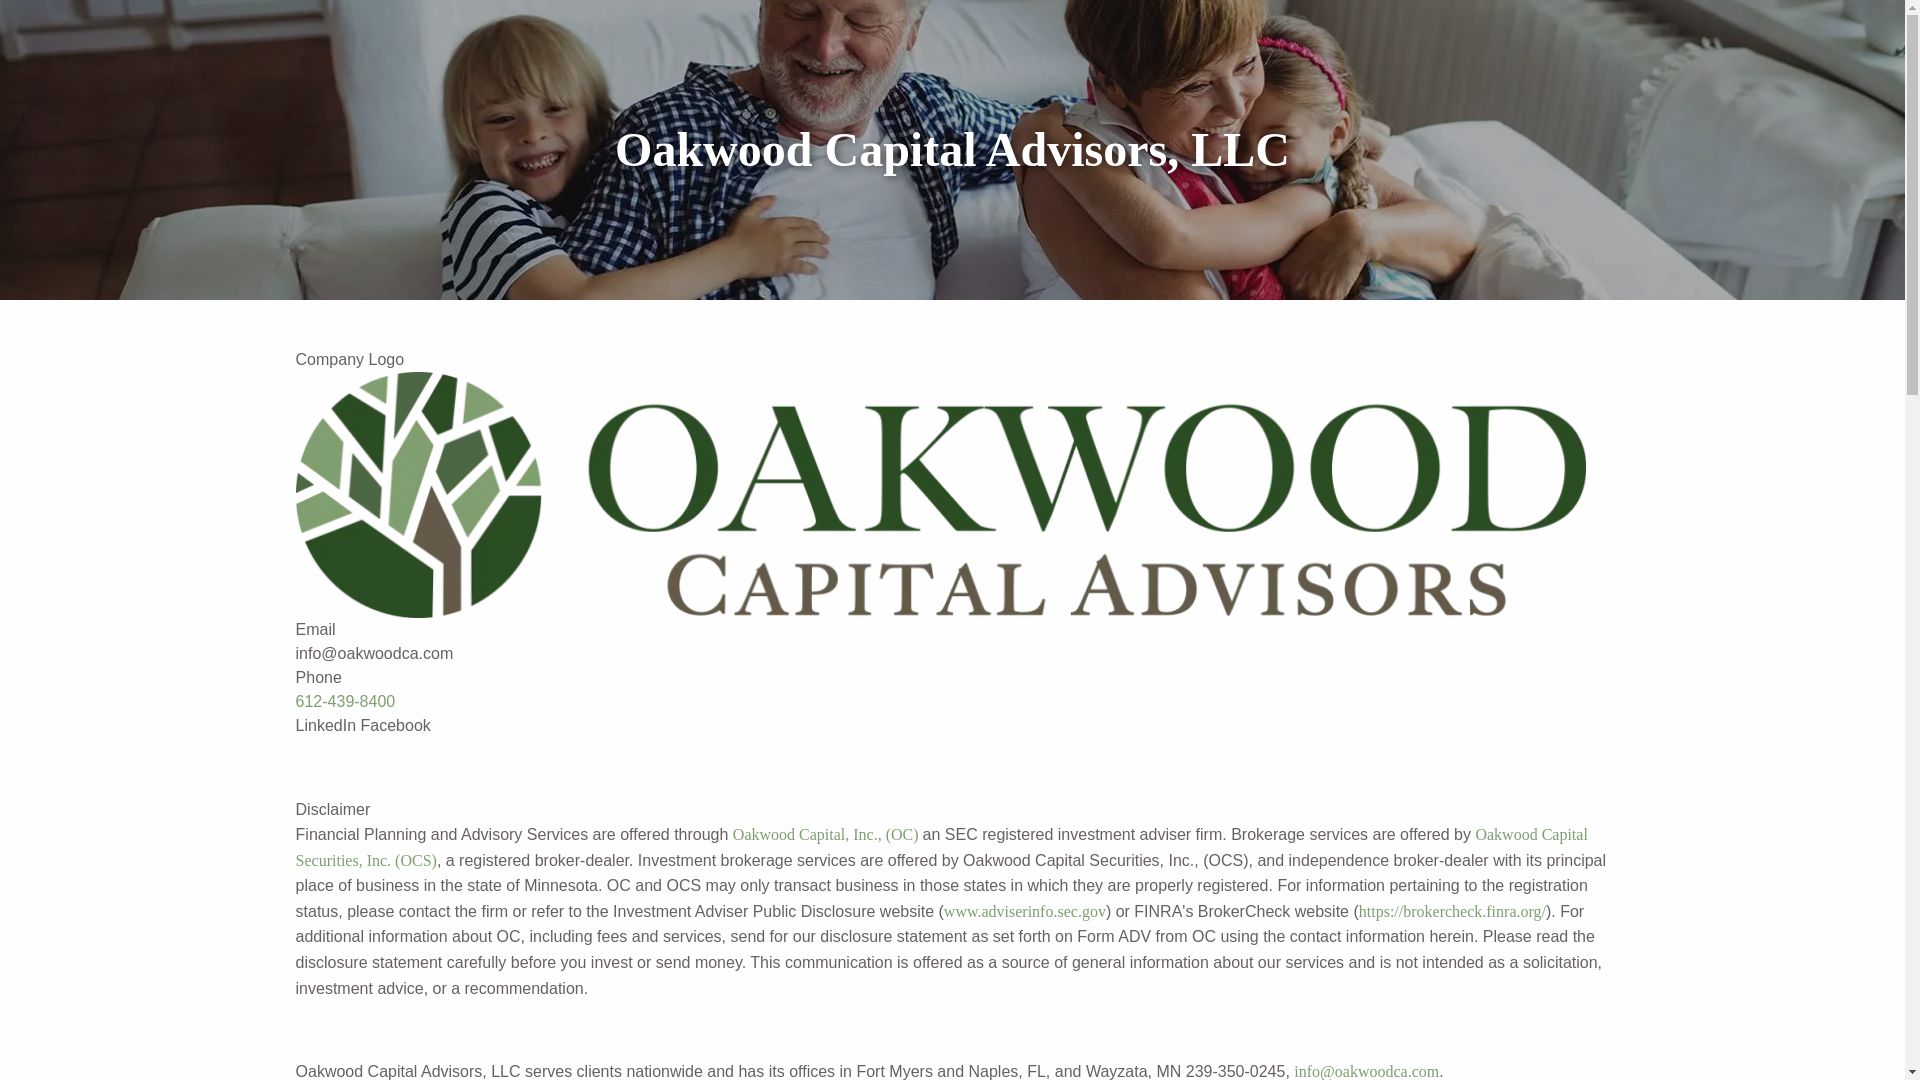 Image resolution: width=1920 pixels, height=1080 pixels. I want to click on Blogs, so click(1394, 116).